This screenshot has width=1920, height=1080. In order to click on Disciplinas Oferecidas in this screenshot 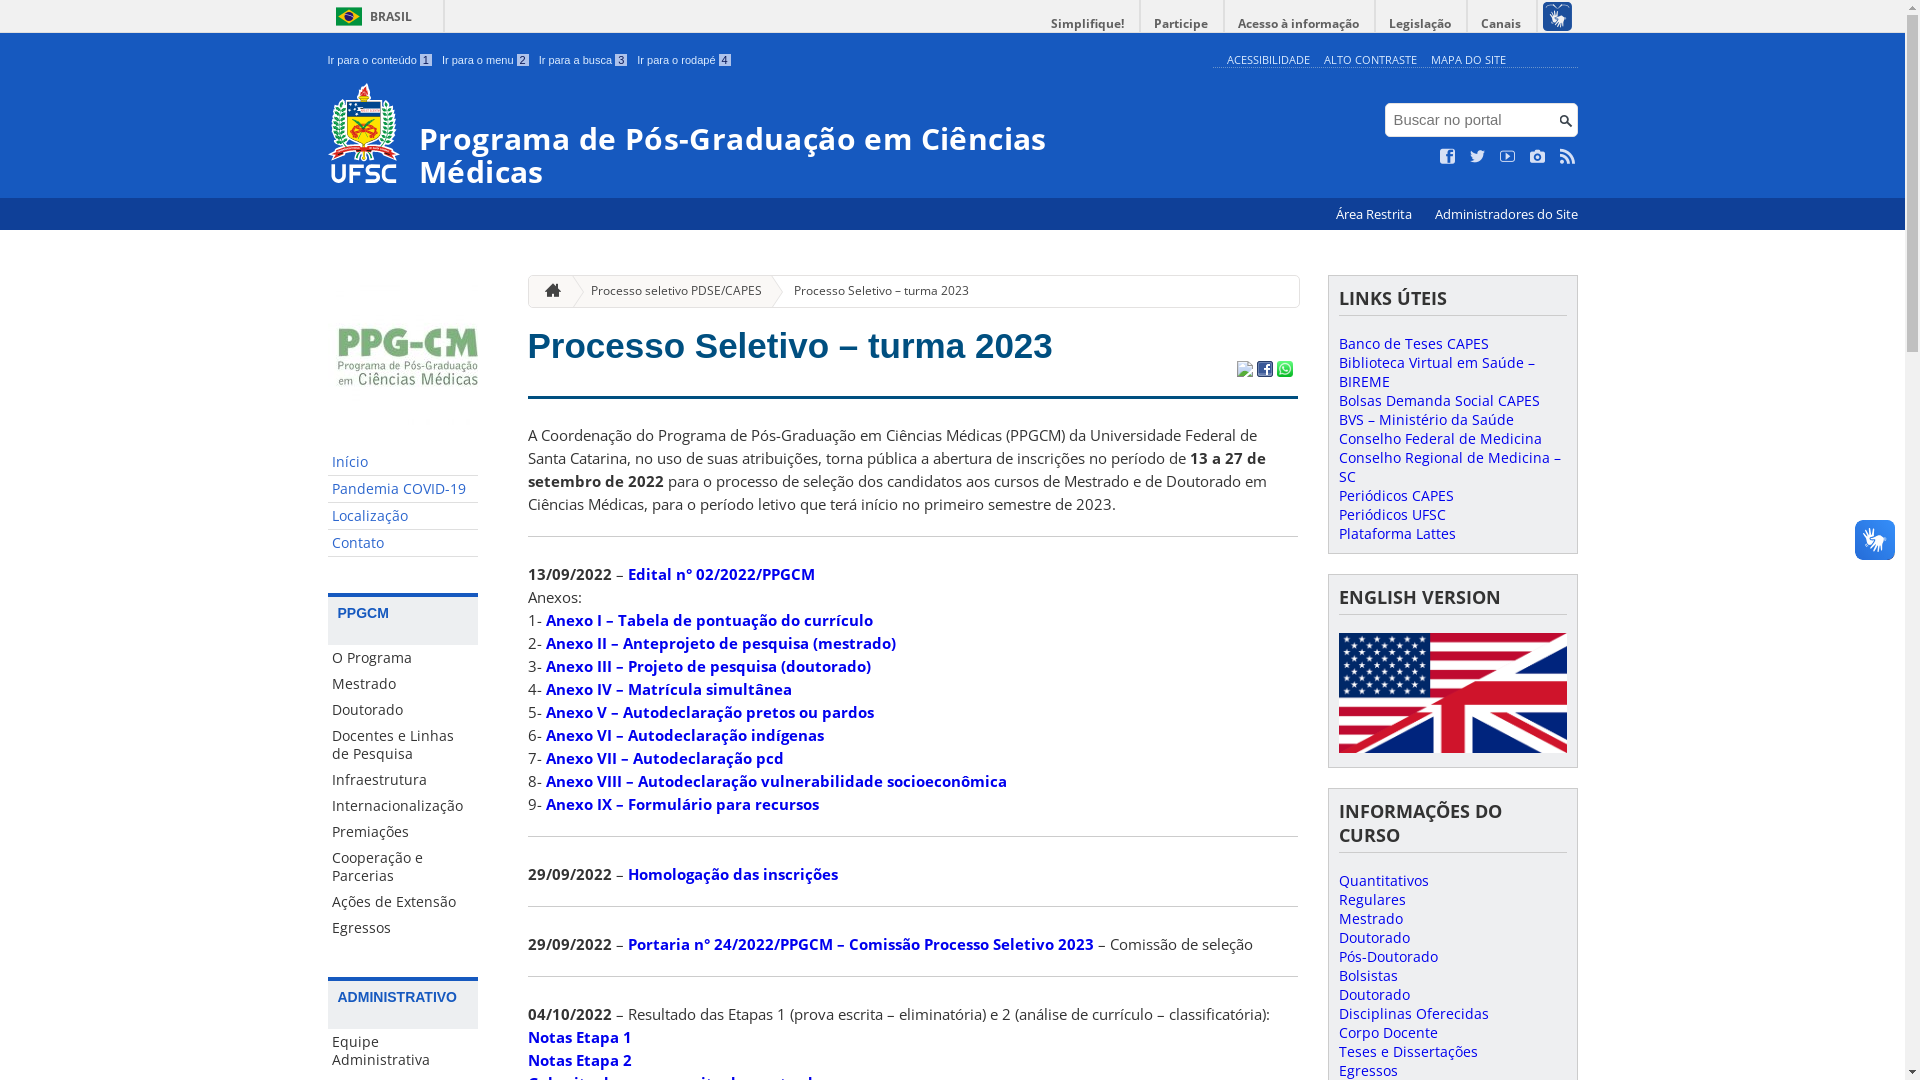, I will do `click(1413, 1014)`.